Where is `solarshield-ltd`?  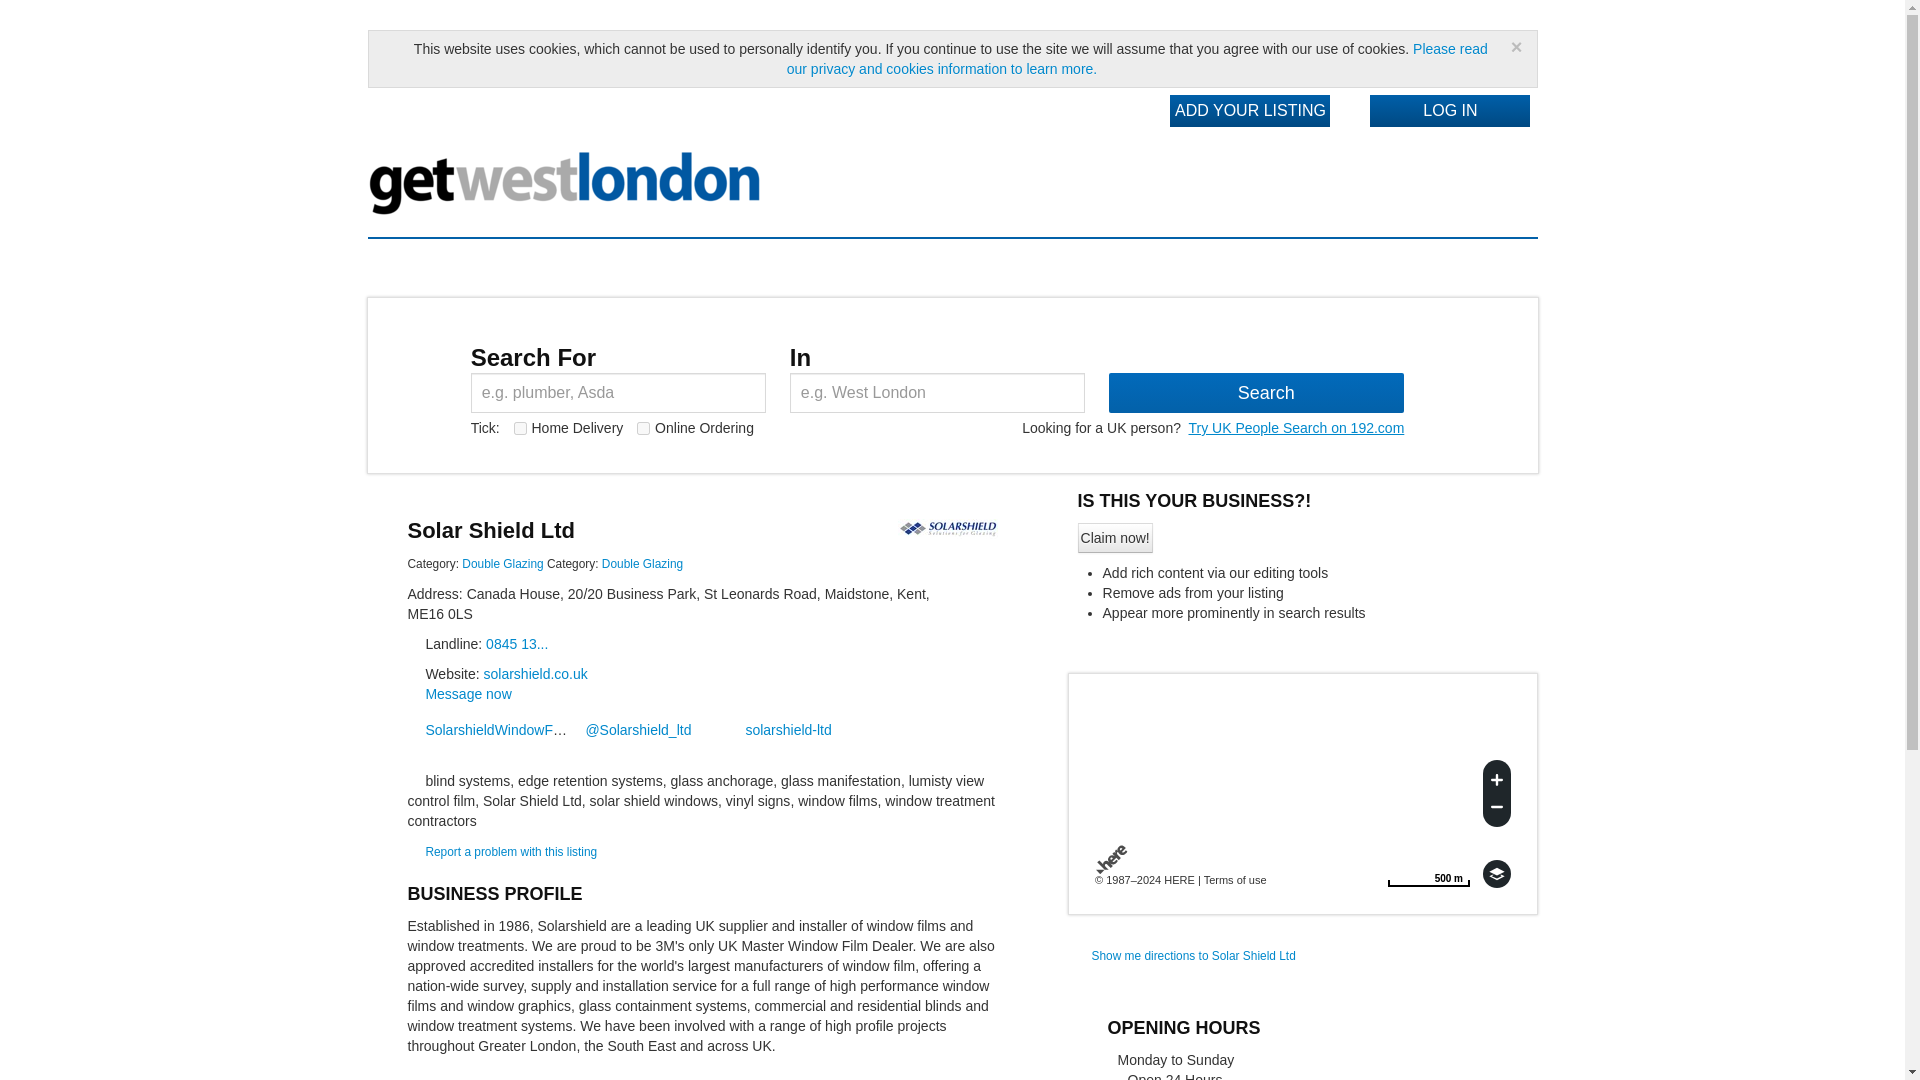 solarshield-ltd is located at coordinates (520, 428).